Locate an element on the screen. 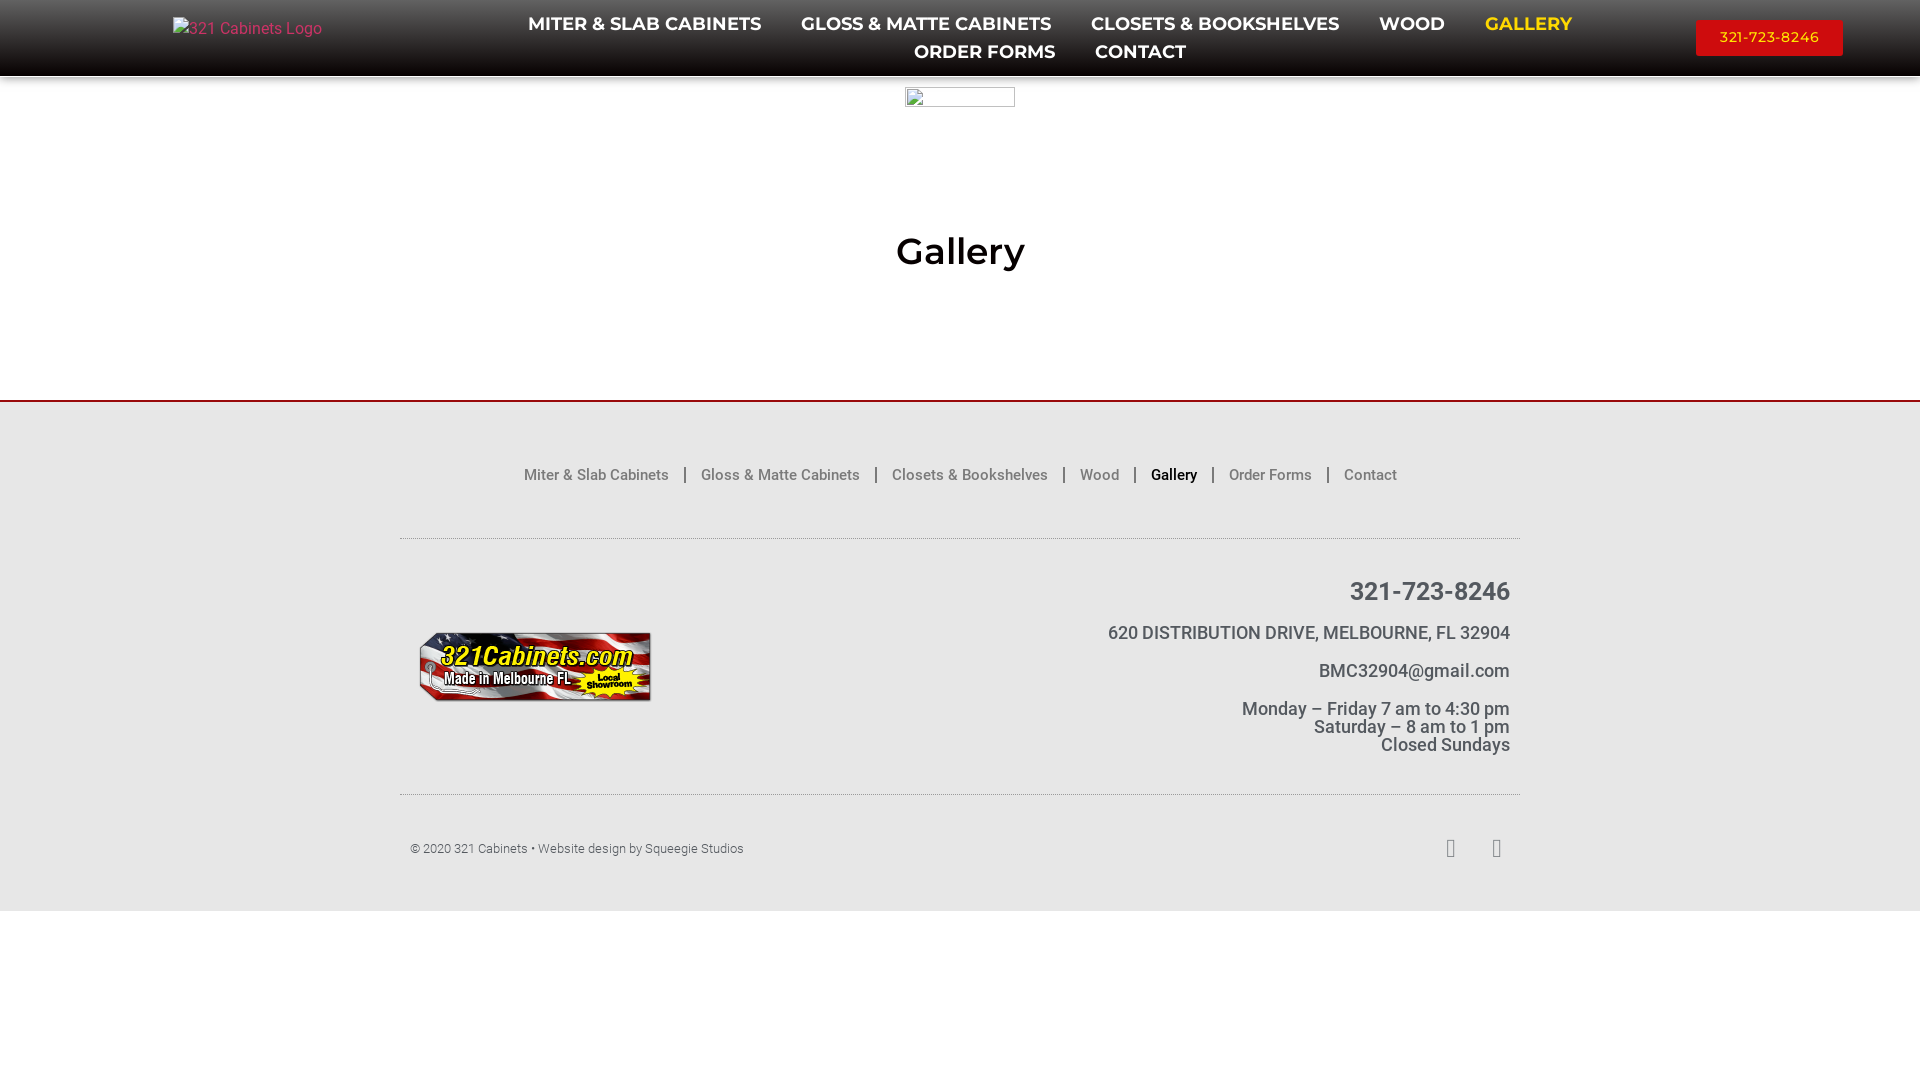 Image resolution: width=1920 pixels, height=1080 pixels. BMC32904@gmail.com is located at coordinates (1414, 670).